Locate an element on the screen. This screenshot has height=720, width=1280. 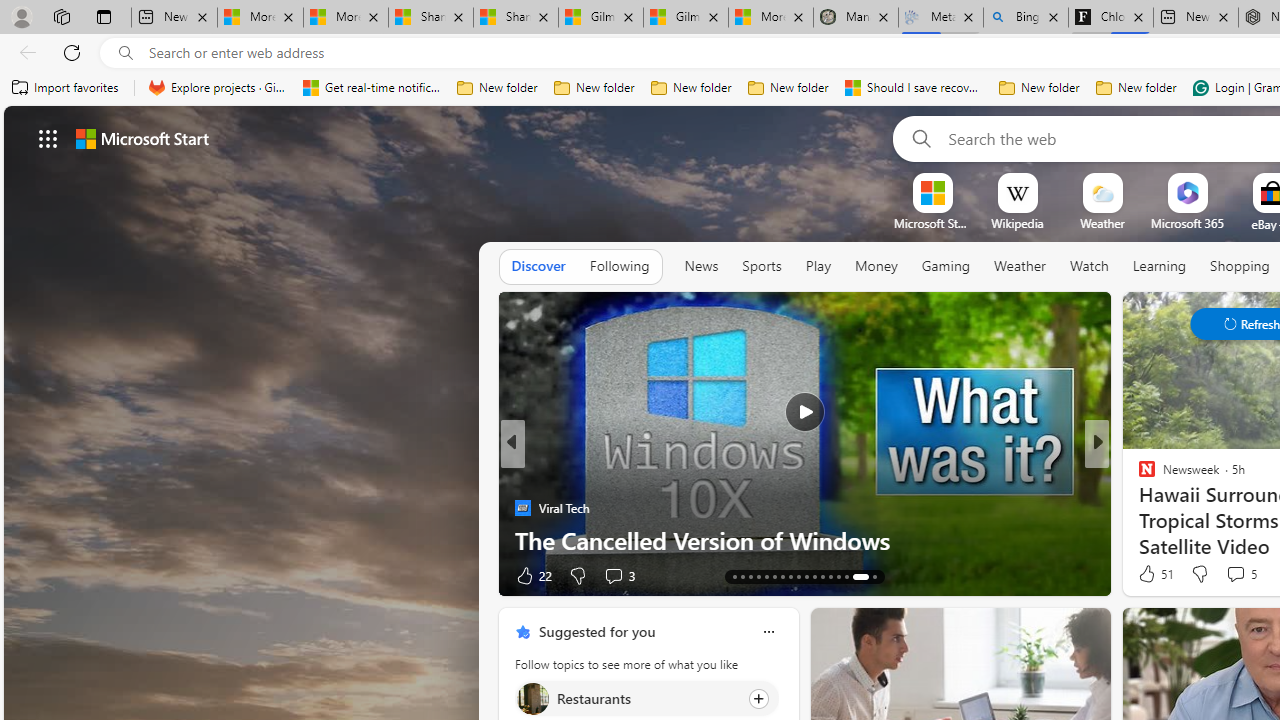
View comments 1 Comment is located at coordinates (11, 576).